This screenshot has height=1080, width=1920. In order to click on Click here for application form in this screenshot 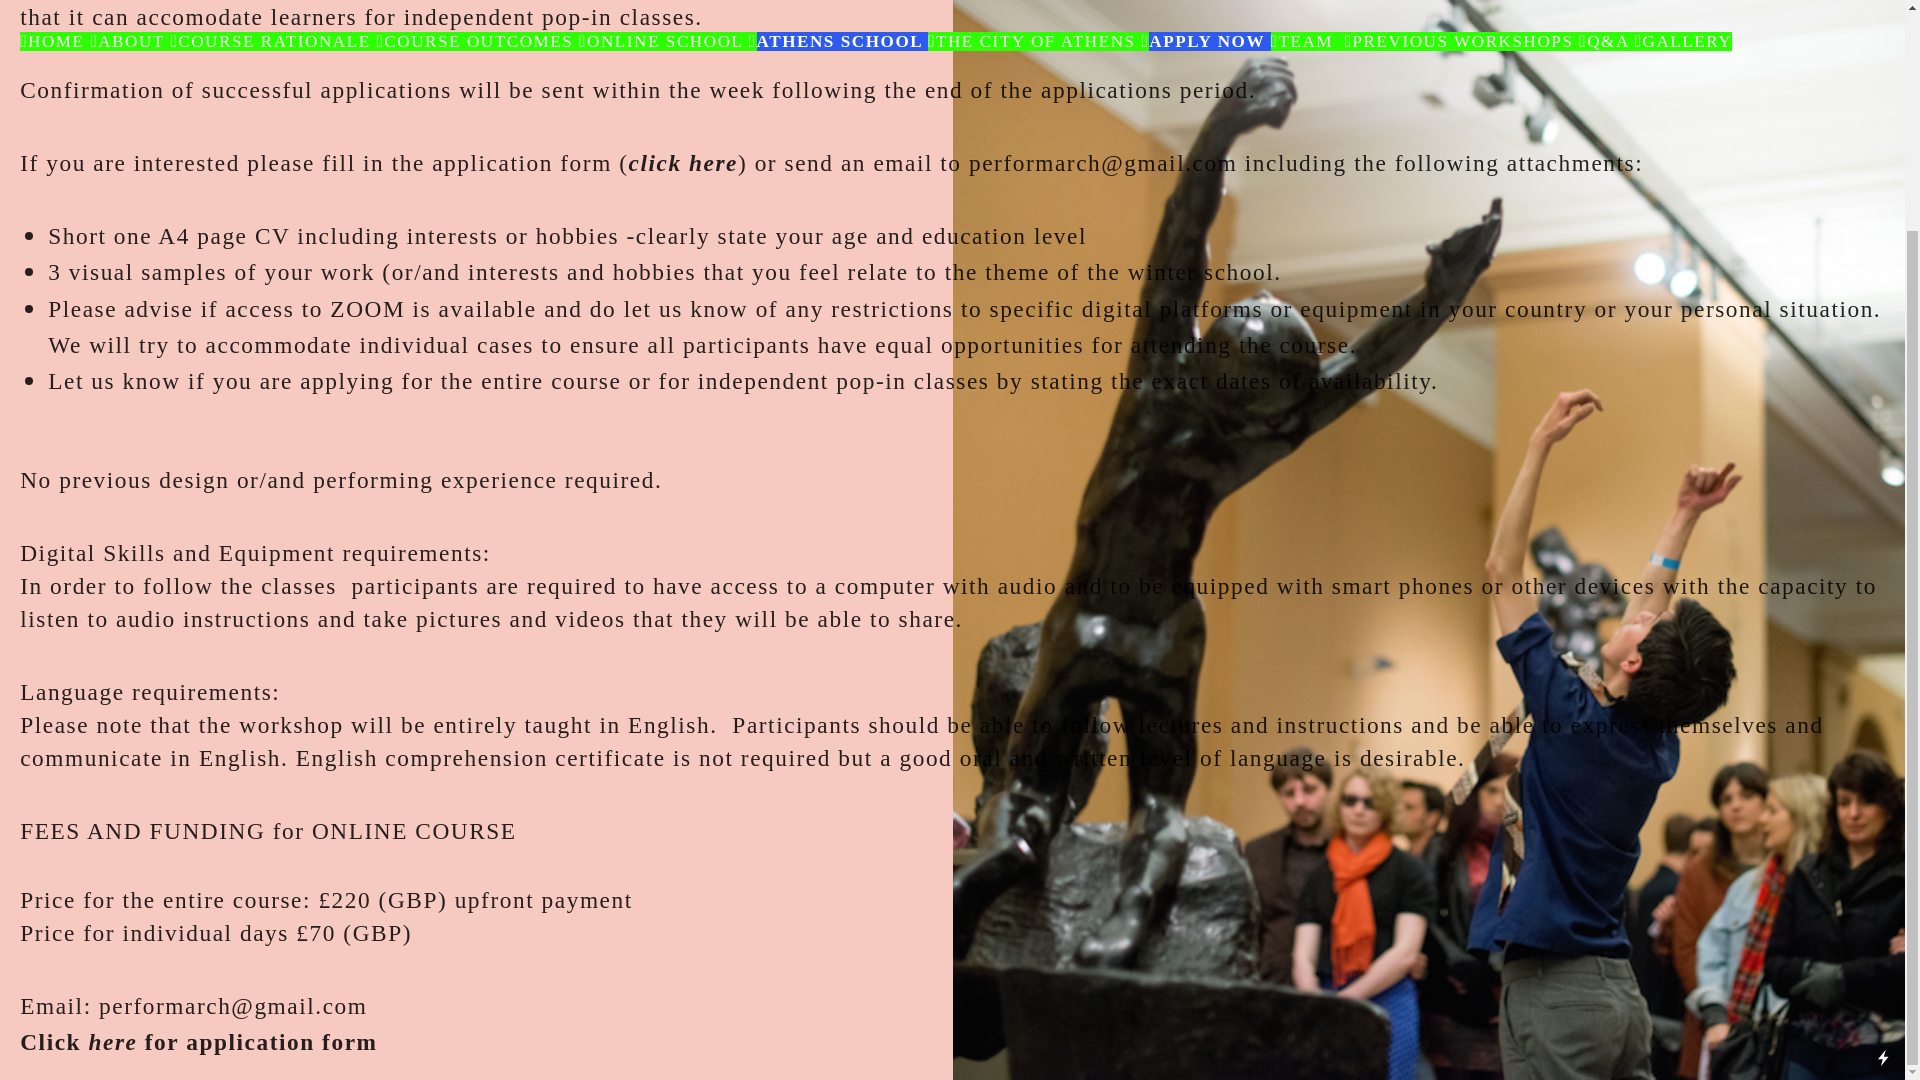, I will do `click(198, 1043)`.